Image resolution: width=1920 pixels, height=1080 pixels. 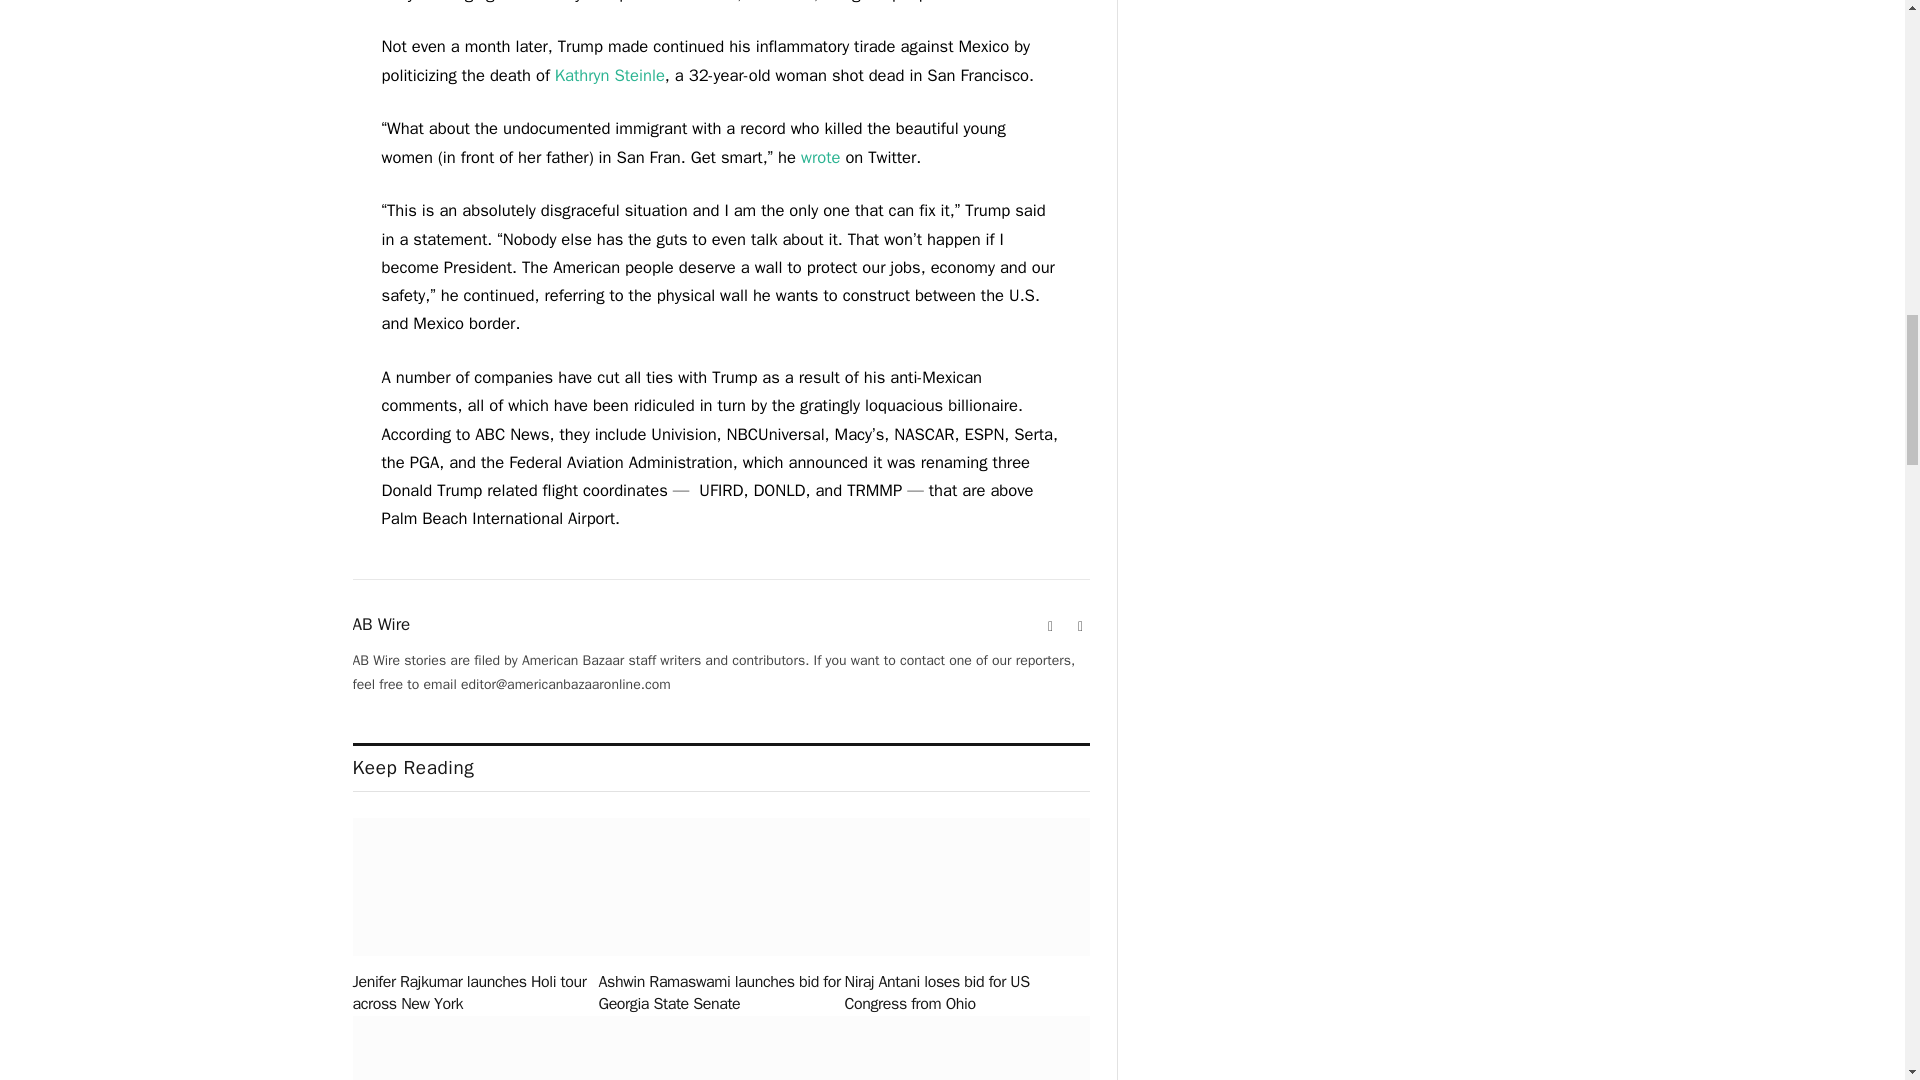 I want to click on Posts by AB Wire, so click(x=380, y=624).